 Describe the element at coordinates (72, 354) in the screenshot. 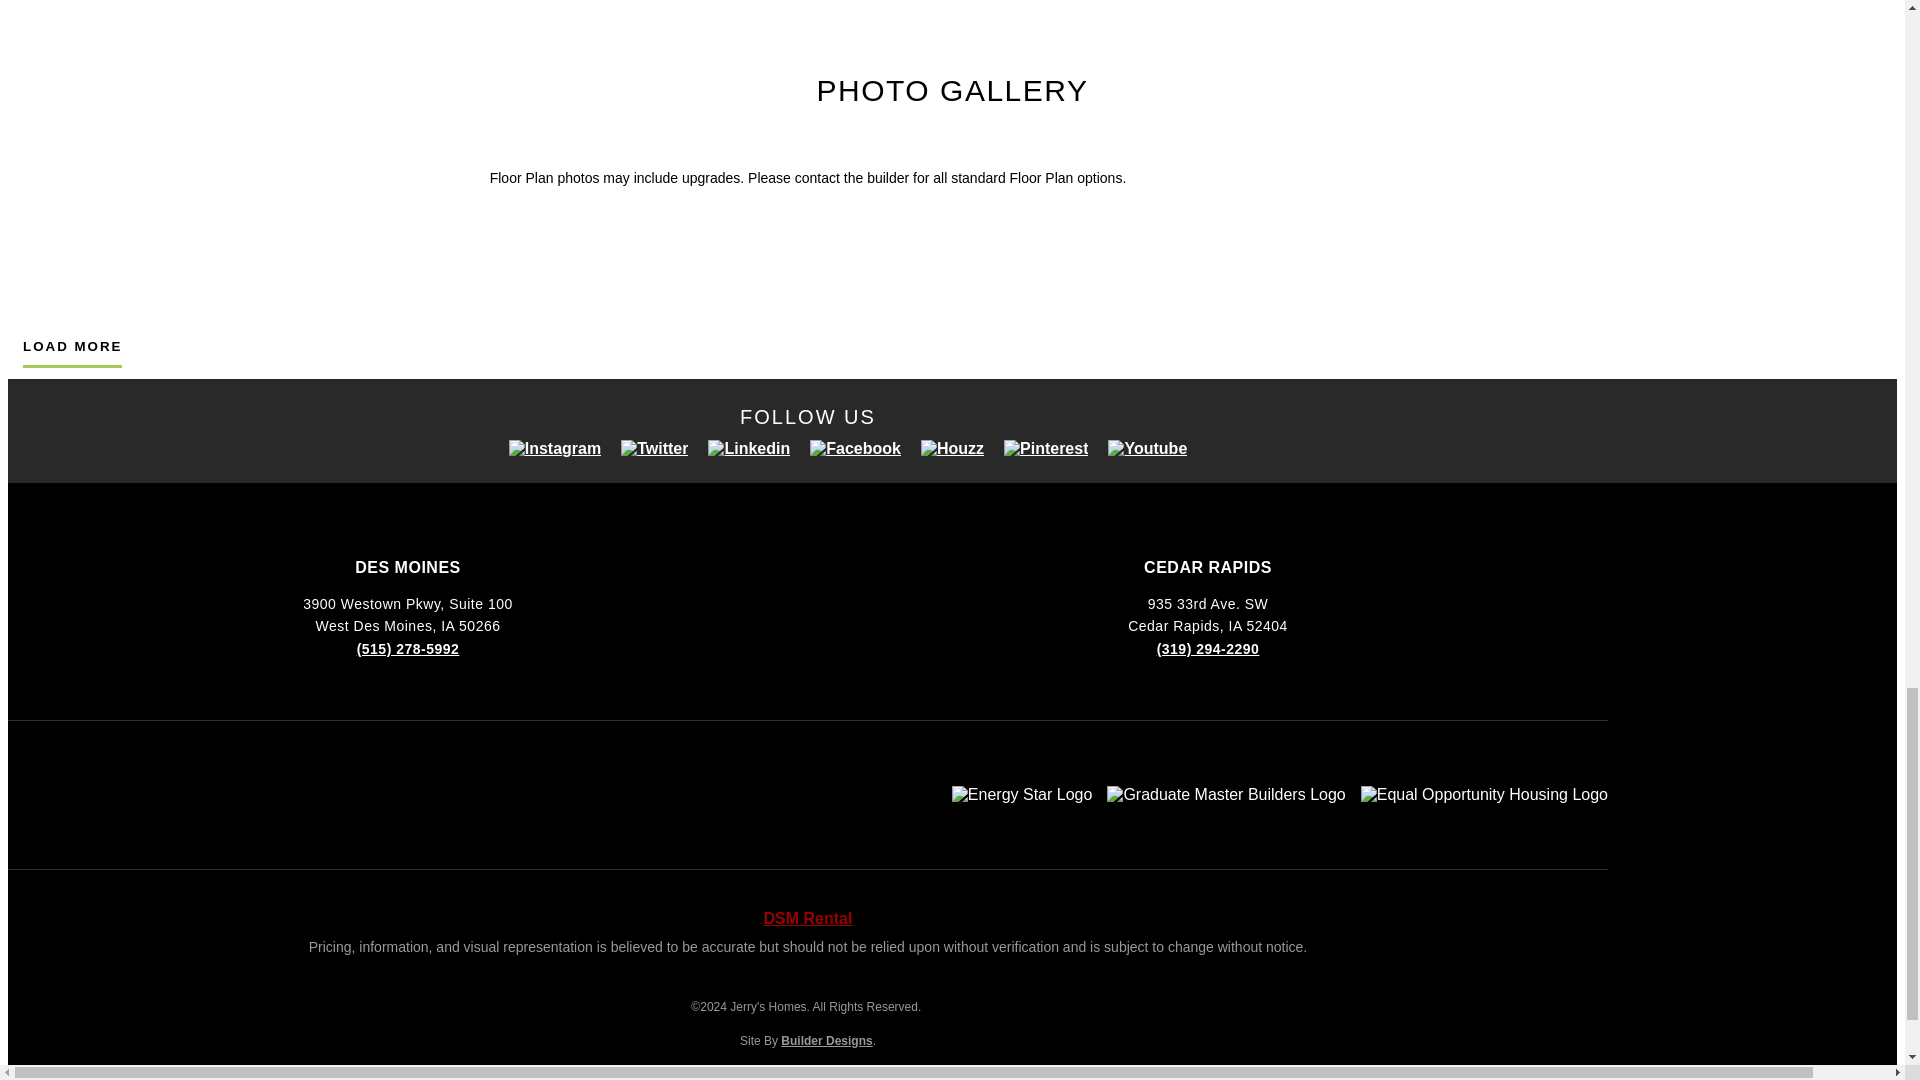

I see `LOAD MORE` at that location.